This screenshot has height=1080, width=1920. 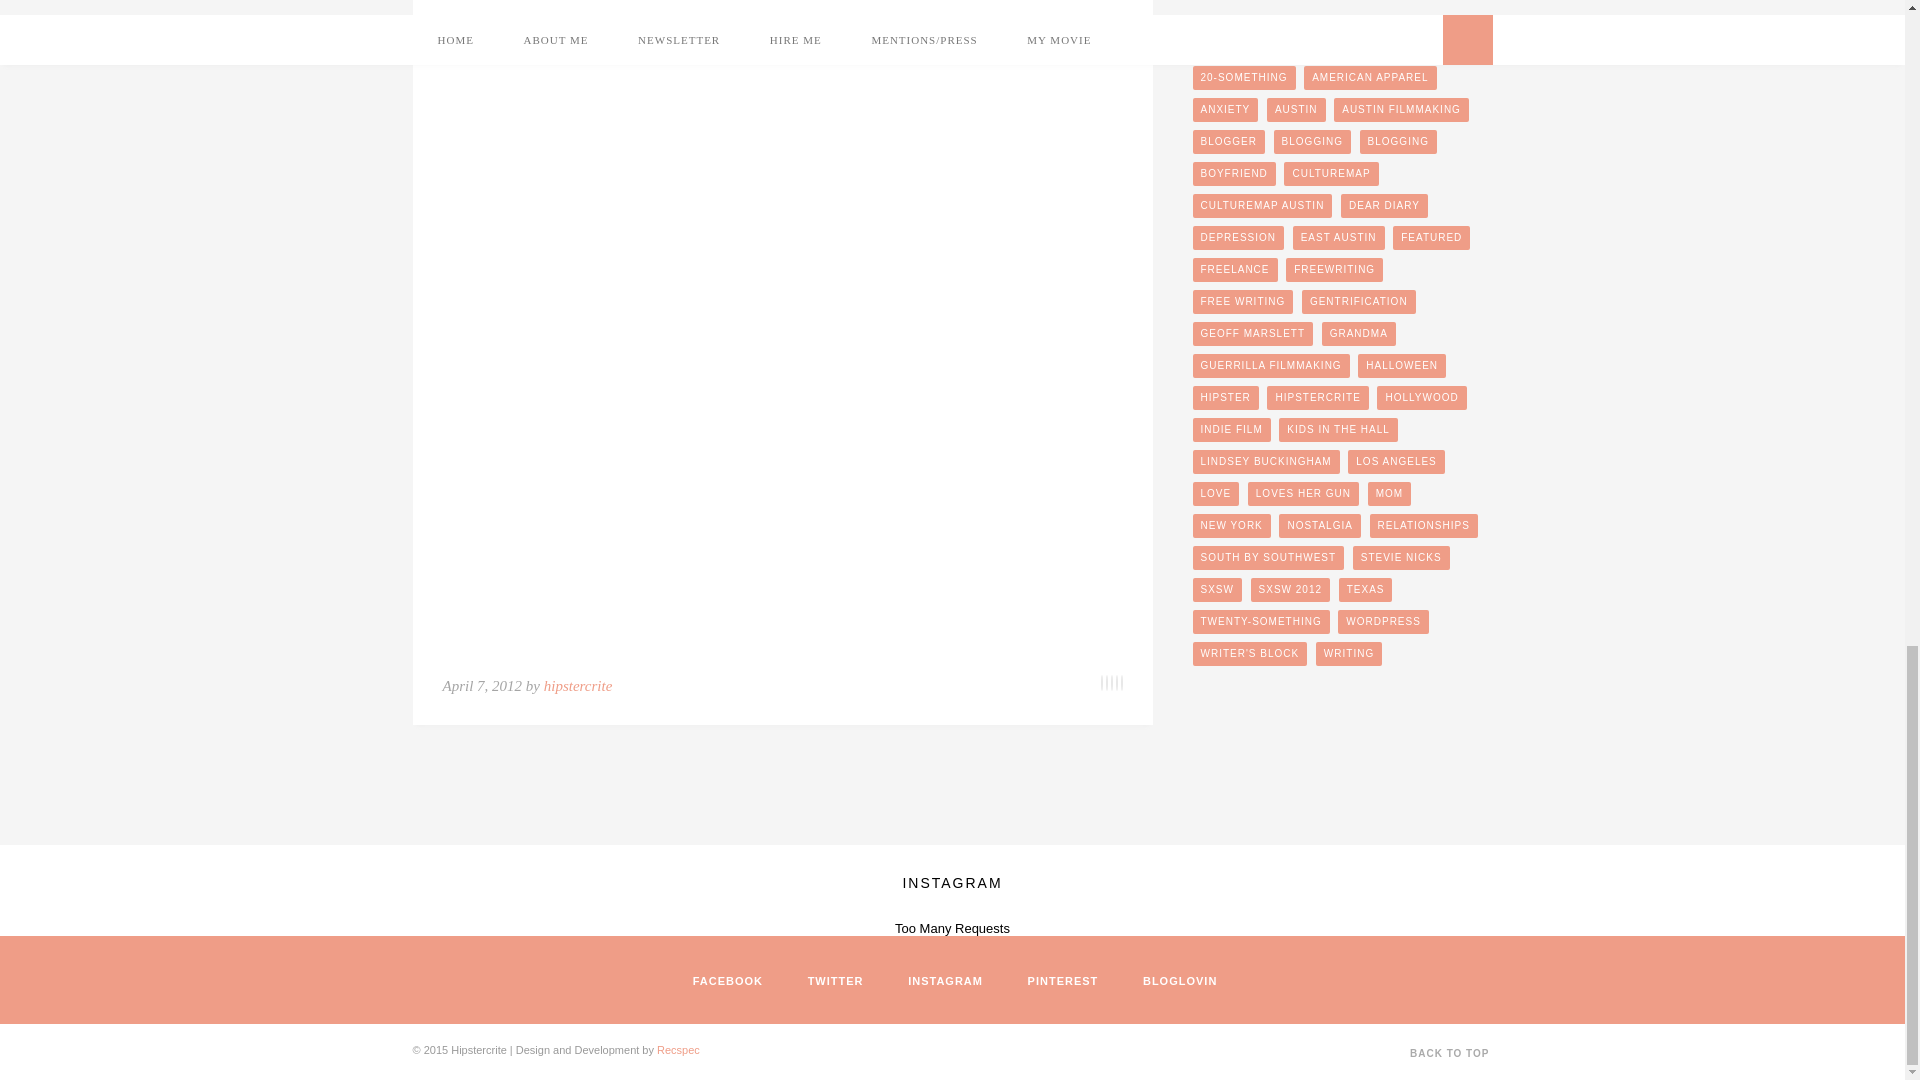 I want to click on hipstercrite, so click(x=578, y=686).